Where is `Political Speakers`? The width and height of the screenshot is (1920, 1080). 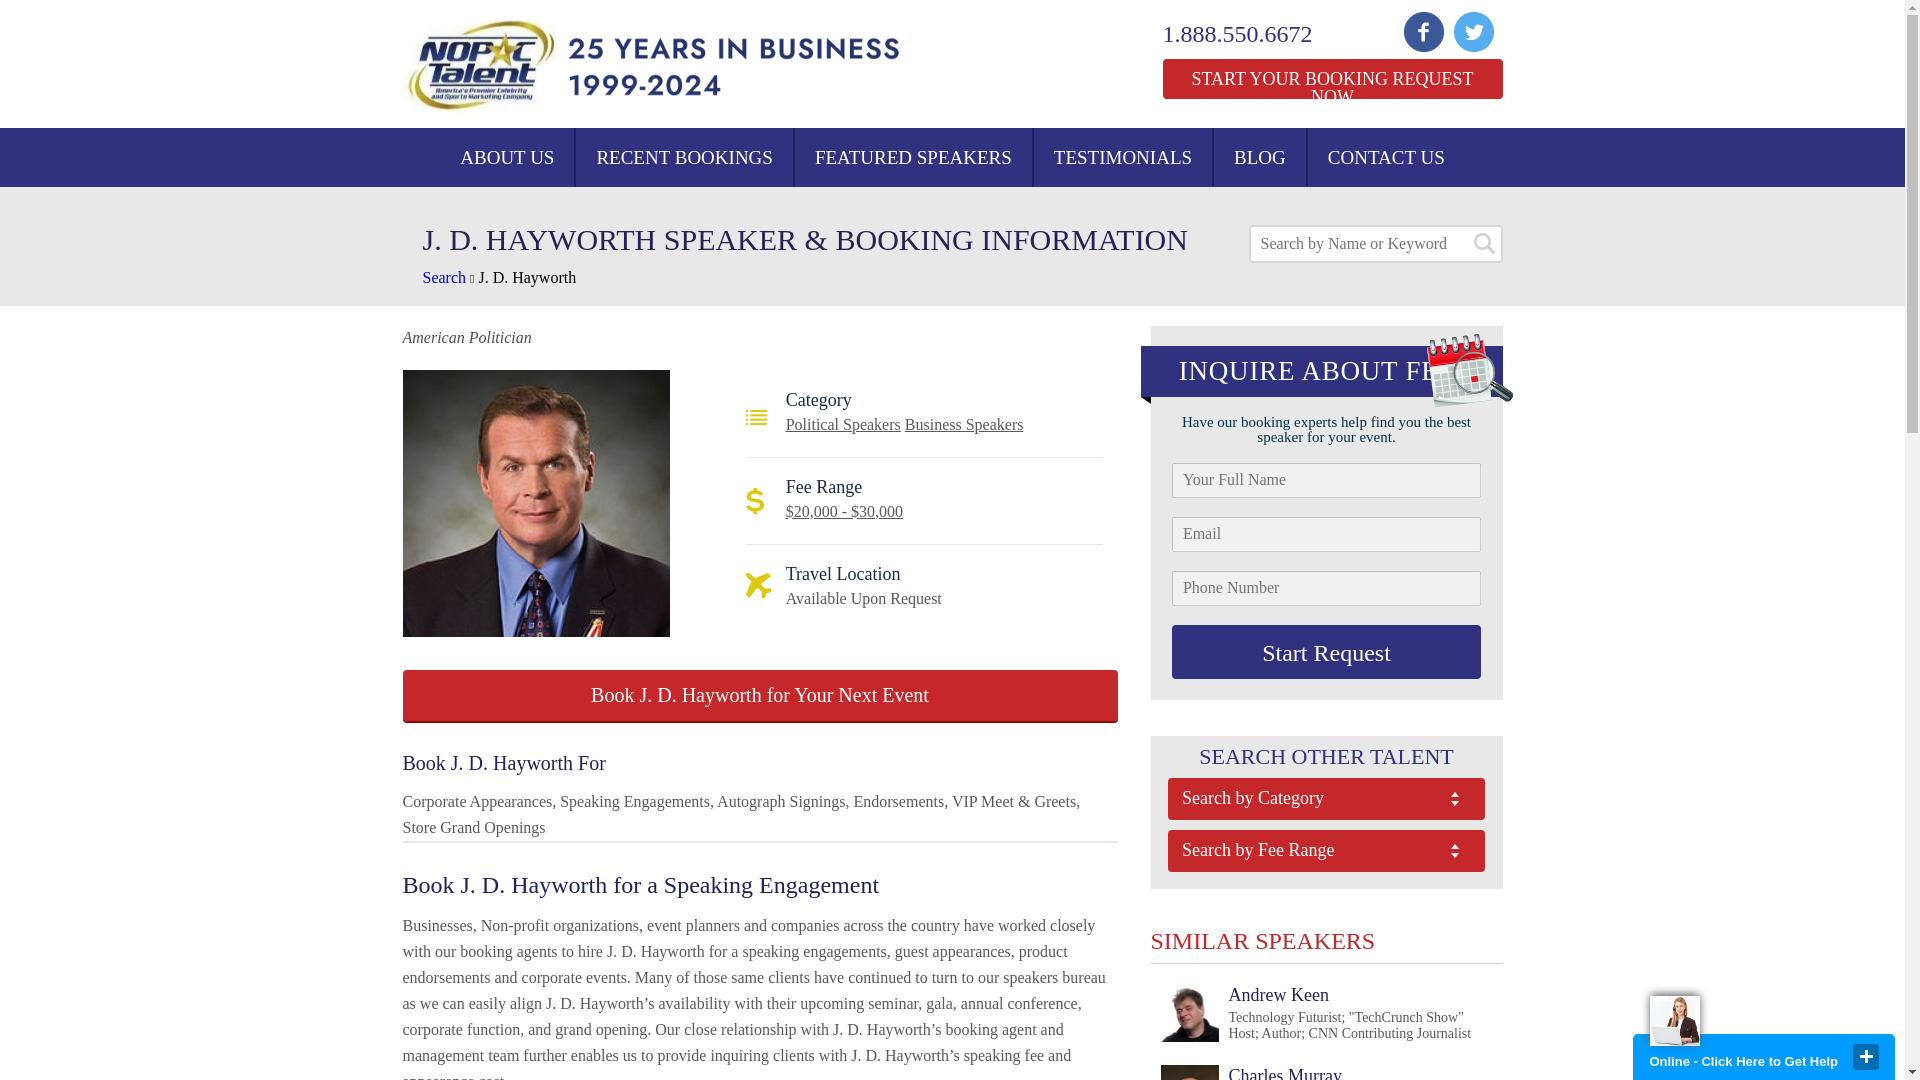 Political Speakers is located at coordinates (842, 424).